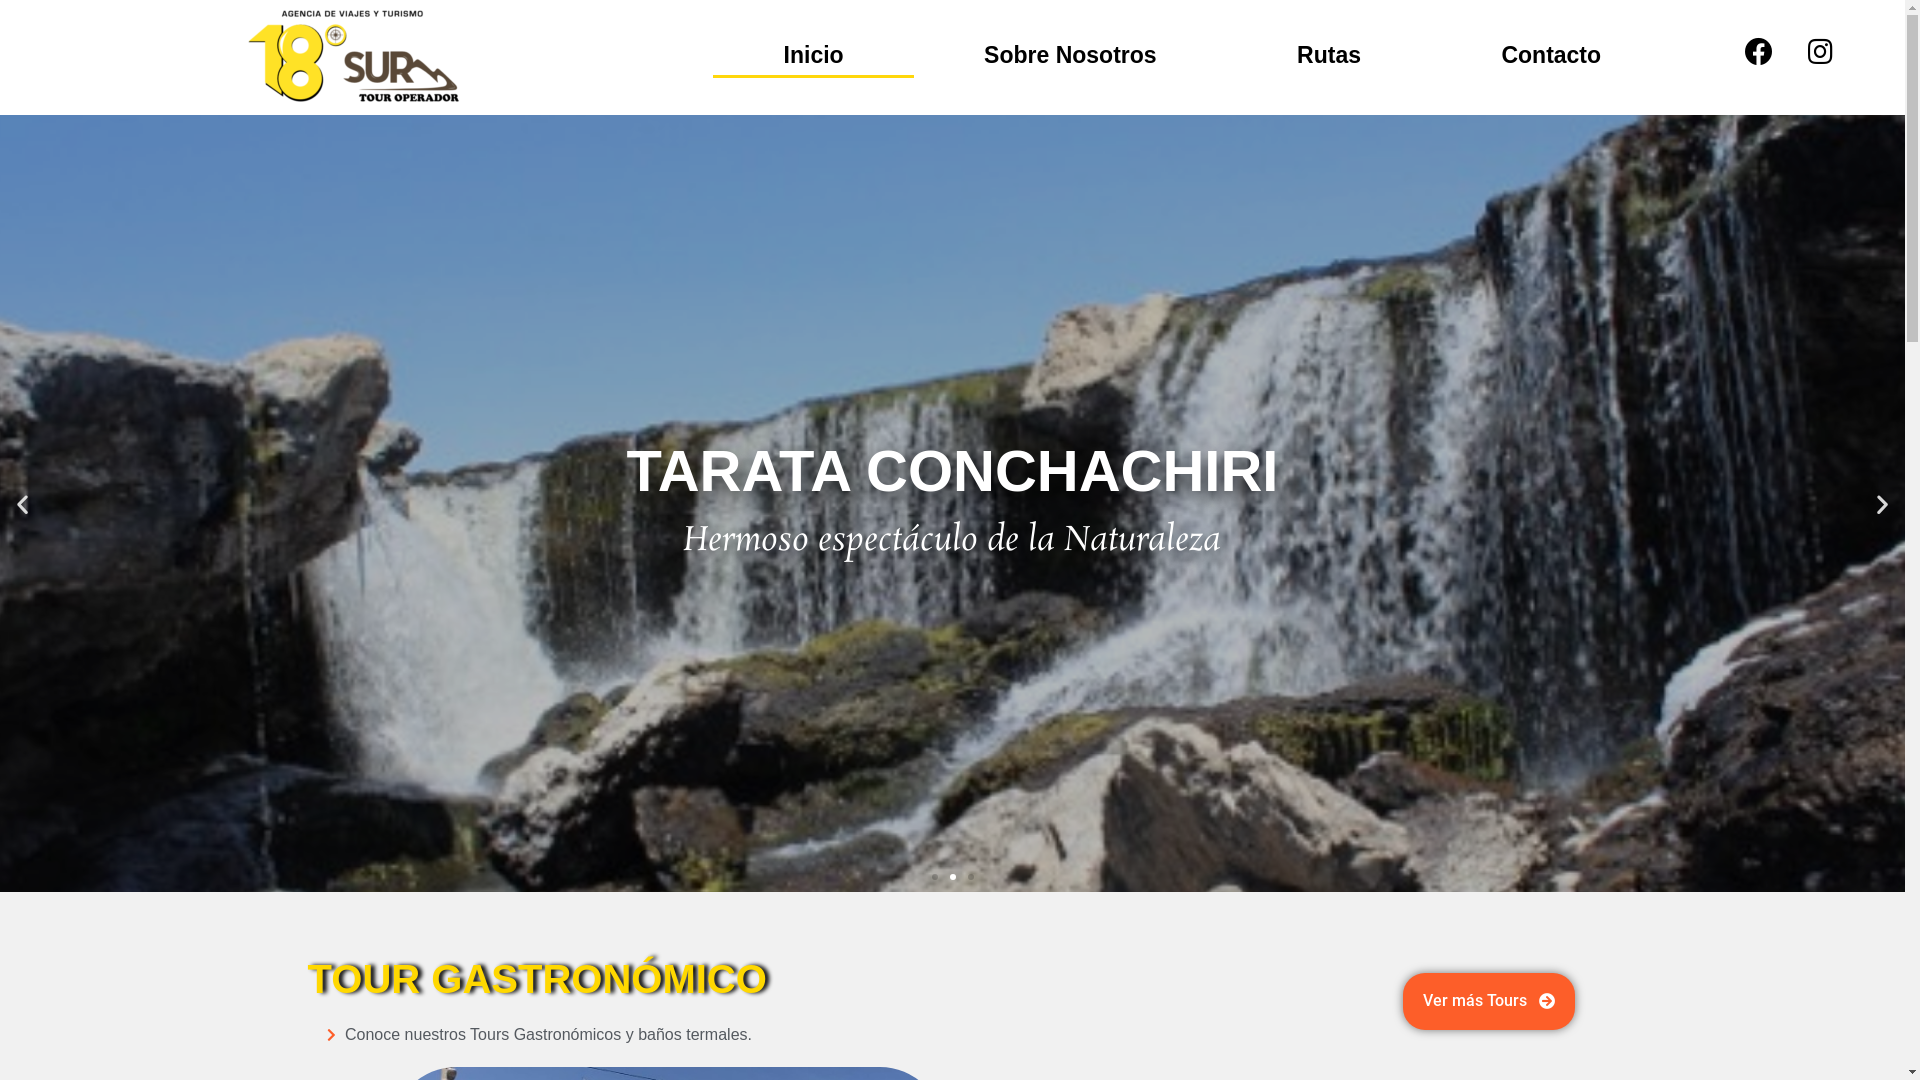 The width and height of the screenshot is (1920, 1080). Describe the element at coordinates (1551, 54) in the screenshot. I see `Contacto` at that location.